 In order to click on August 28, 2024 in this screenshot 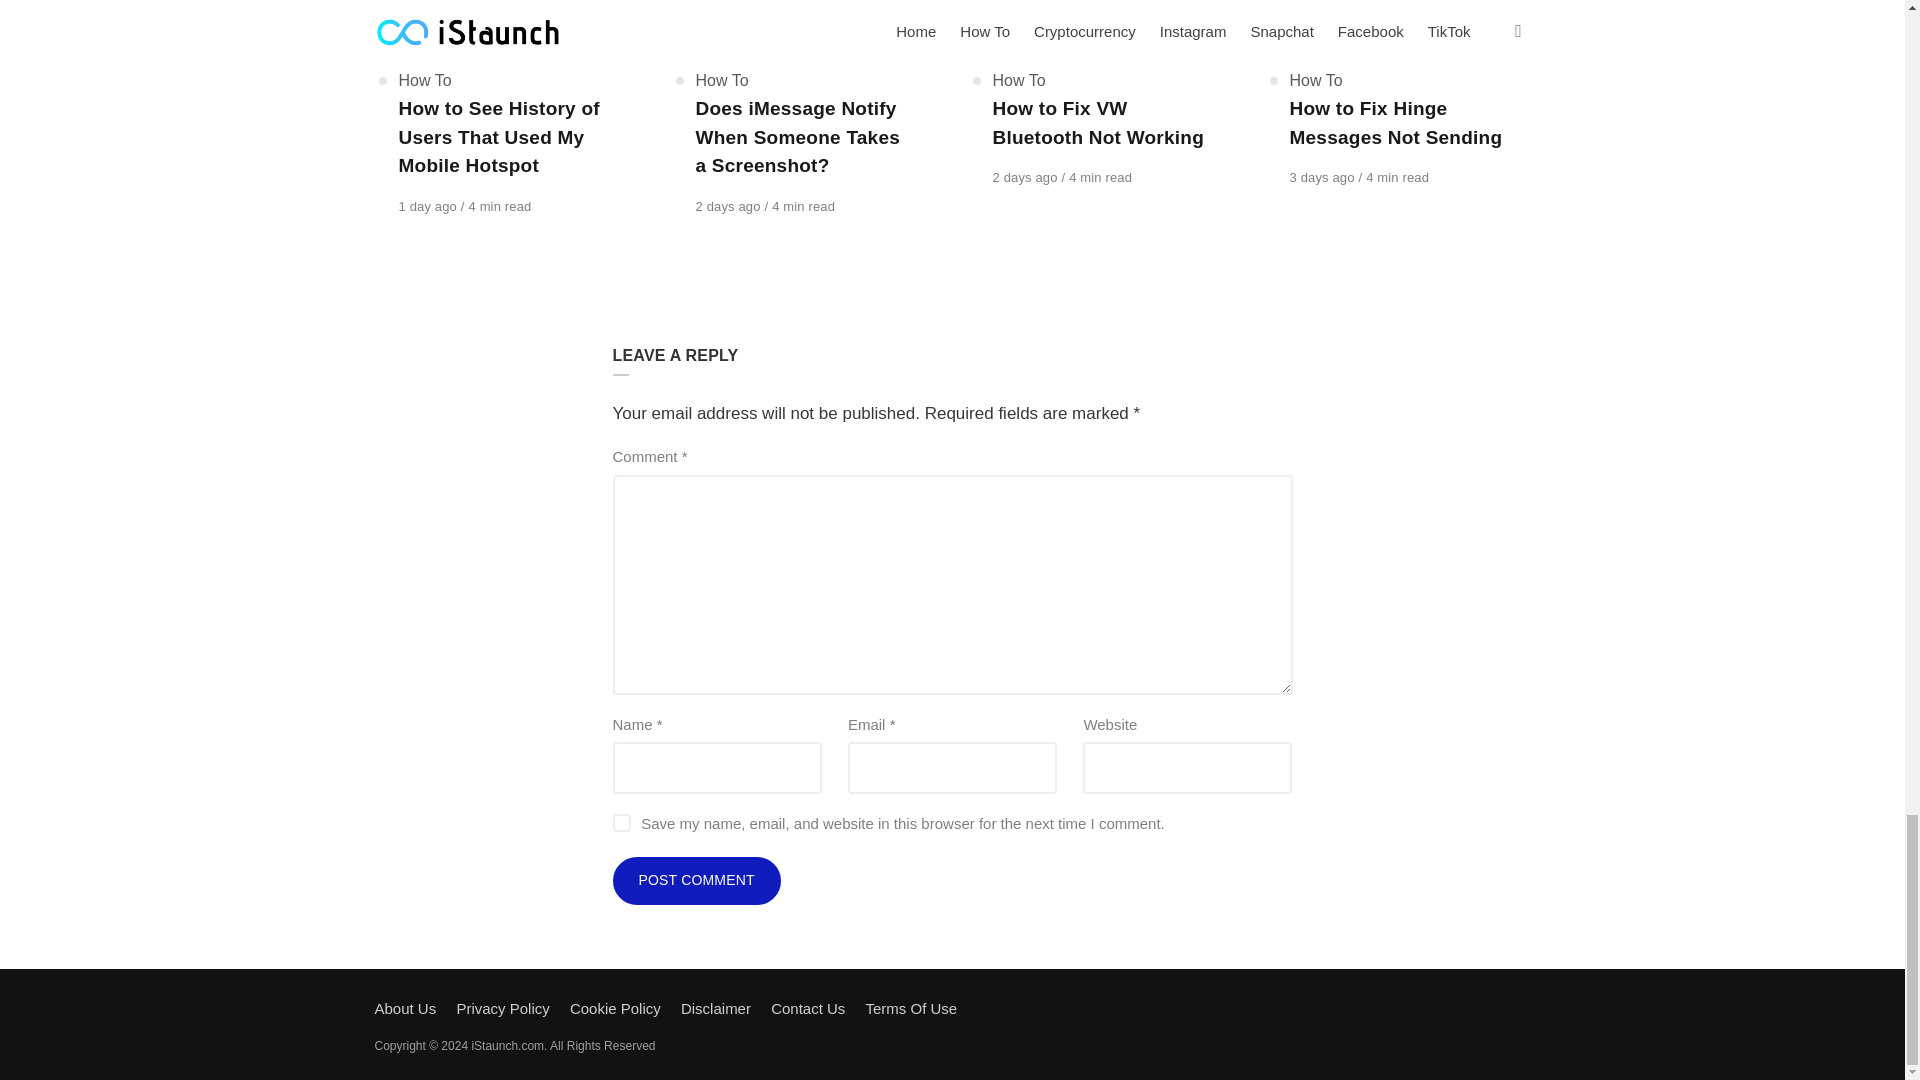, I will do `click(1324, 176)`.